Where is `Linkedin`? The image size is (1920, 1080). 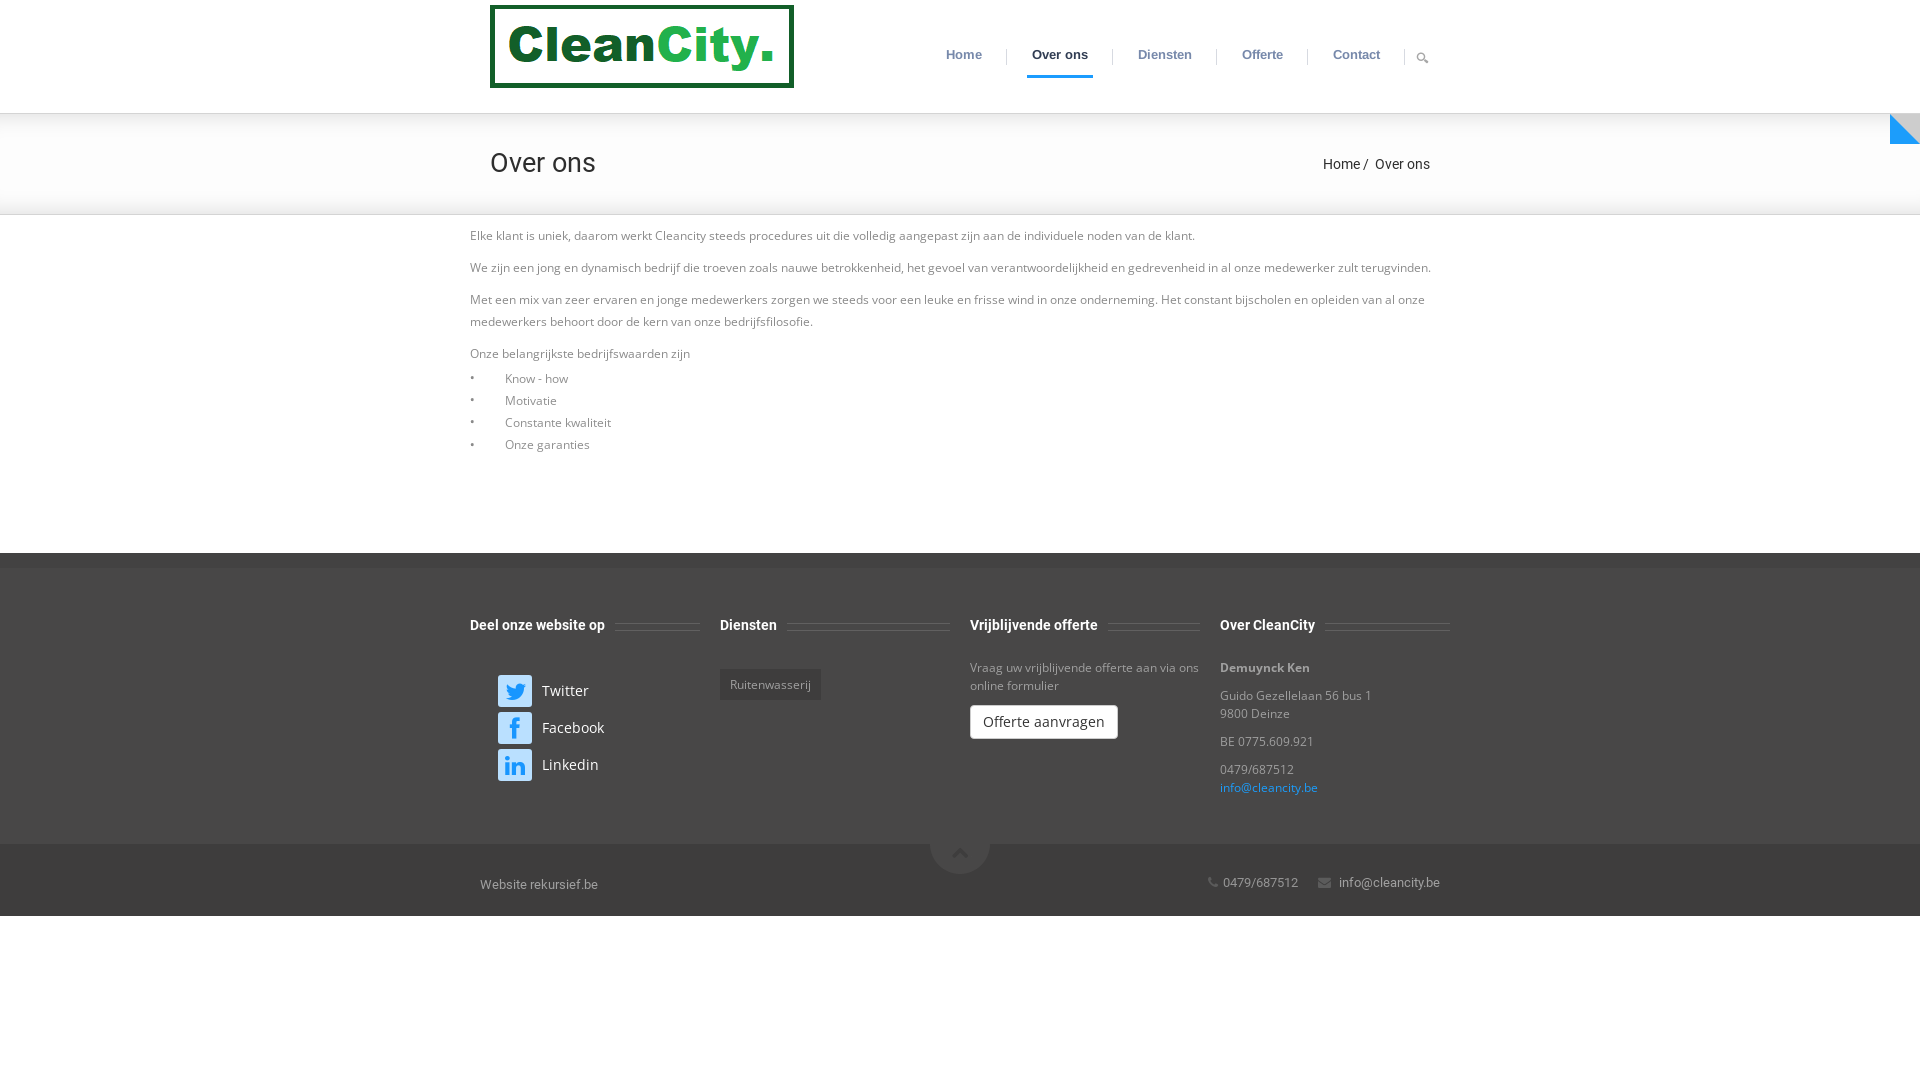 Linkedin is located at coordinates (570, 764).